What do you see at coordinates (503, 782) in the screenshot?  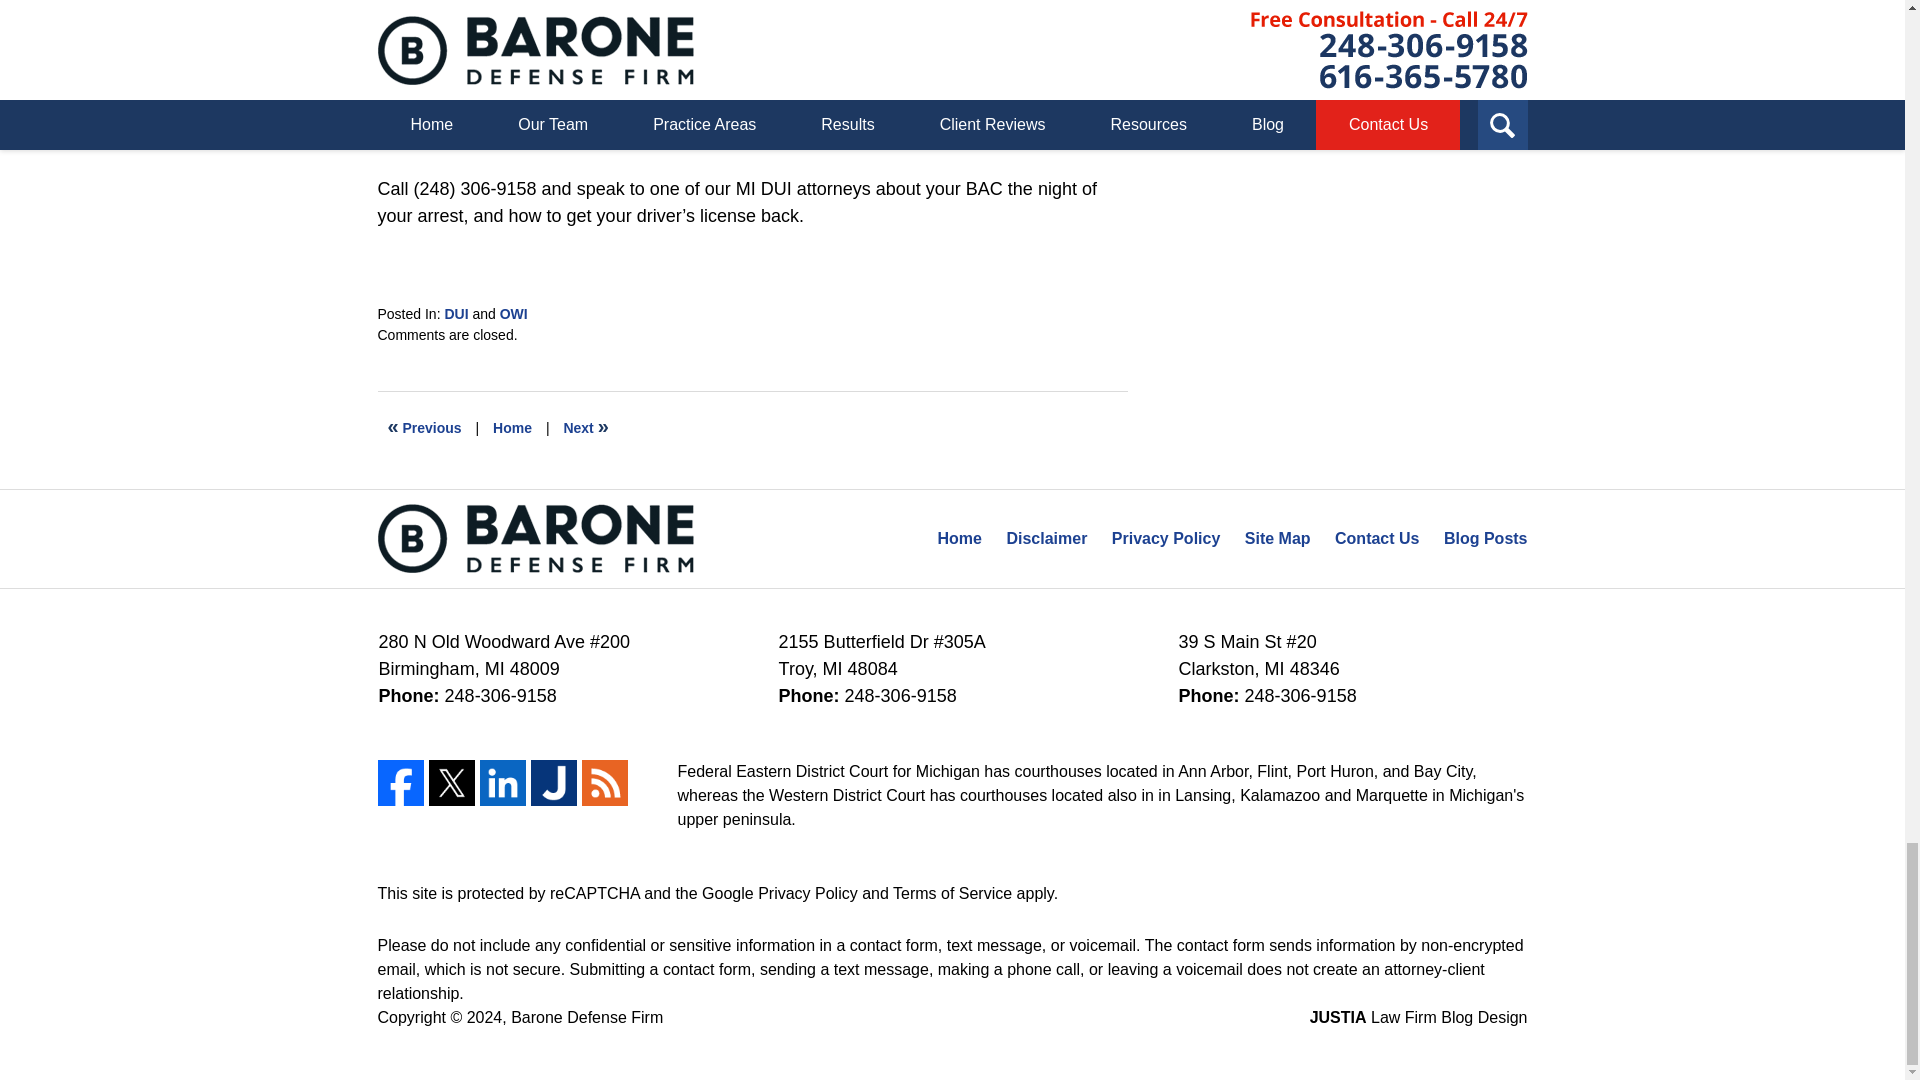 I see `LinkedIn` at bounding box center [503, 782].